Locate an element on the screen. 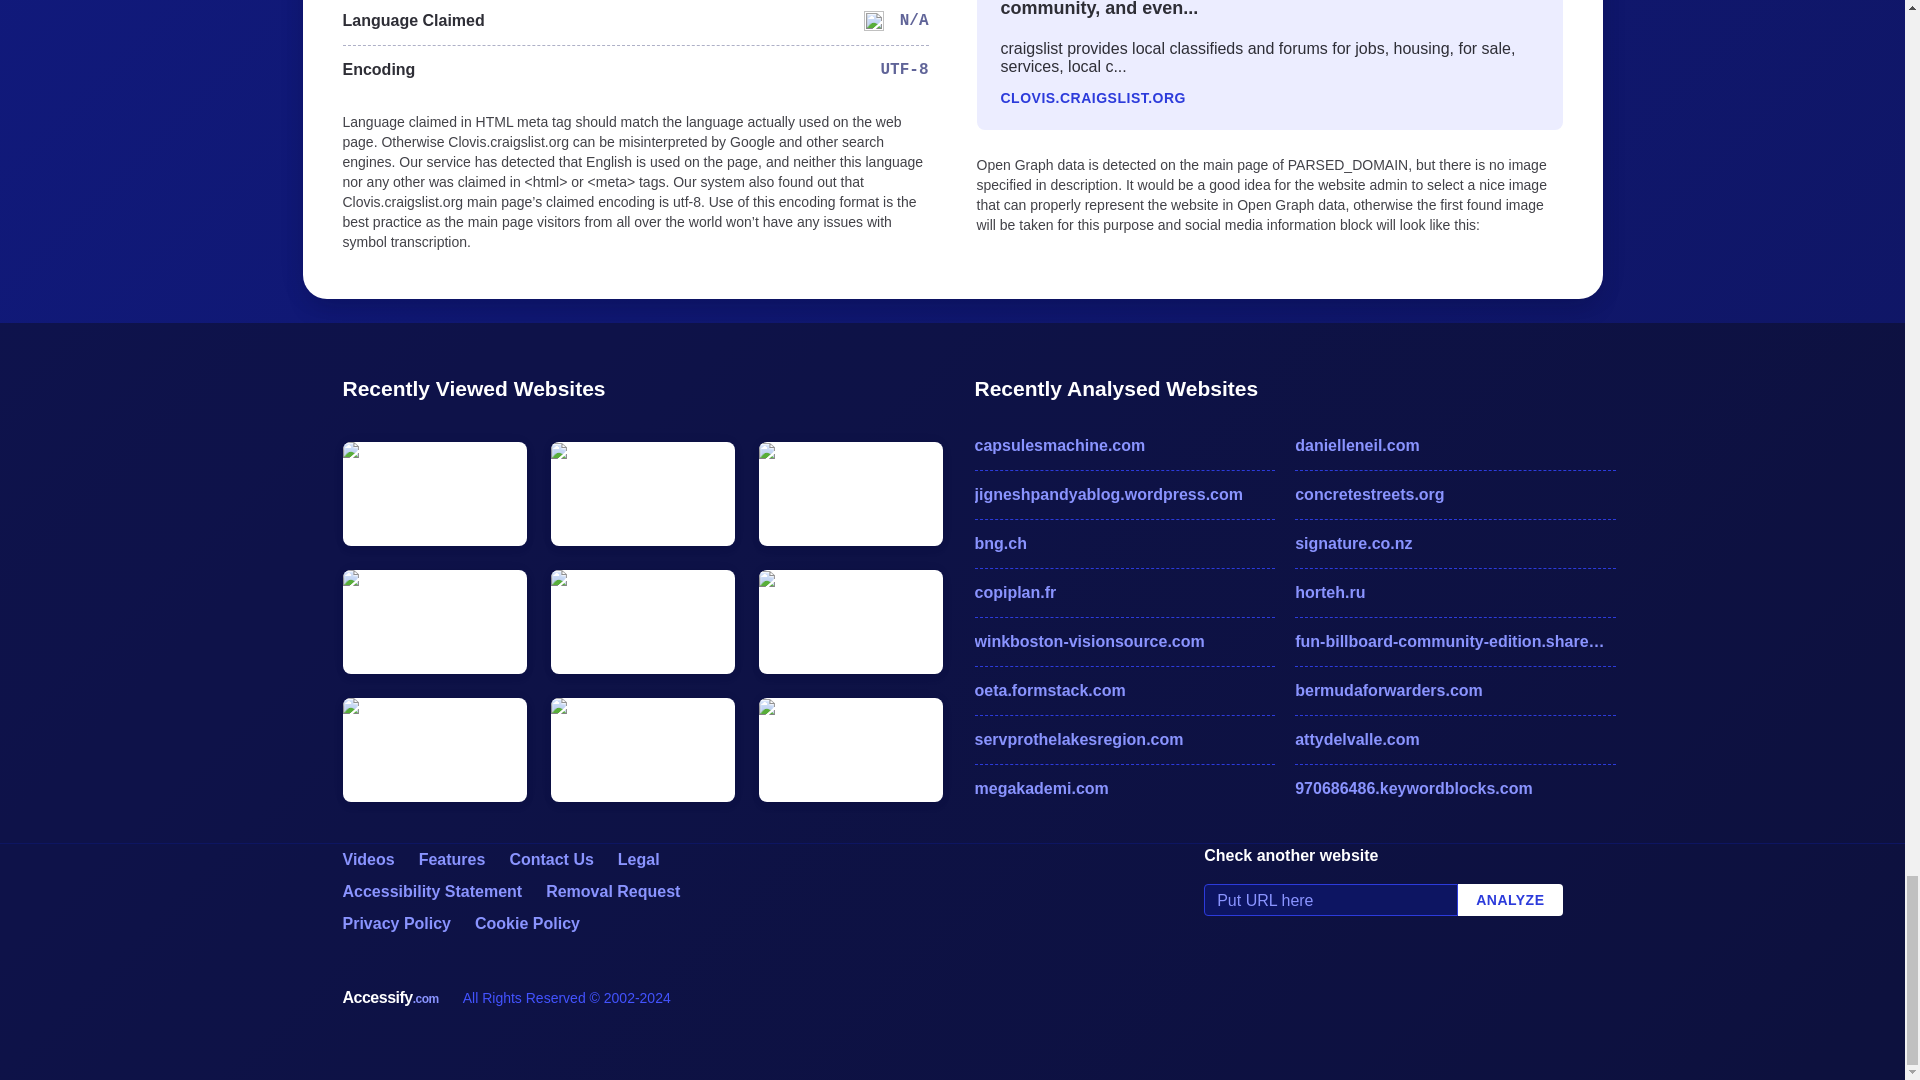 Image resolution: width=1920 pixels, height=1080 pixels. oeta.formstack.com is located at coordinates (1124, 691).